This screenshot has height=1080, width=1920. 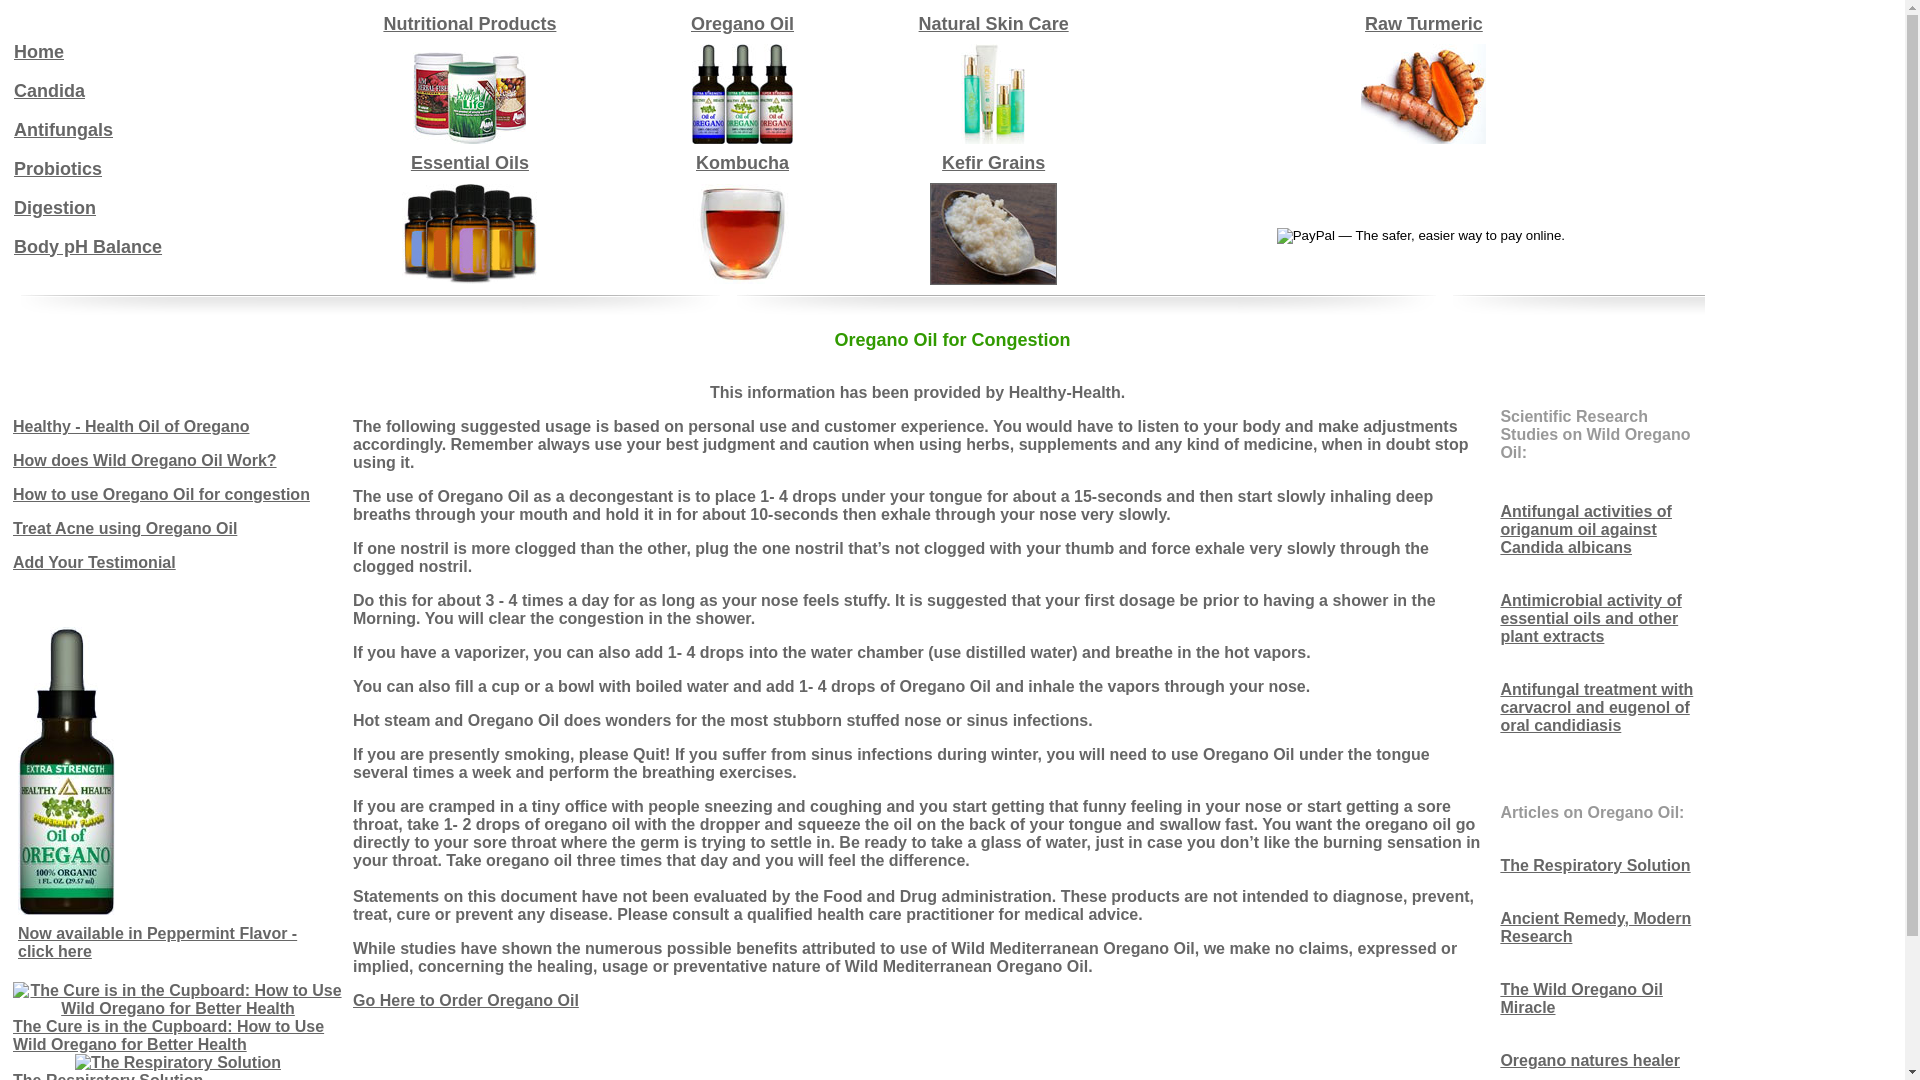 What do you see at coordinates (88, 246) in the screenshot?
I see `Body pH Balance` at bounding box center [88, 246].